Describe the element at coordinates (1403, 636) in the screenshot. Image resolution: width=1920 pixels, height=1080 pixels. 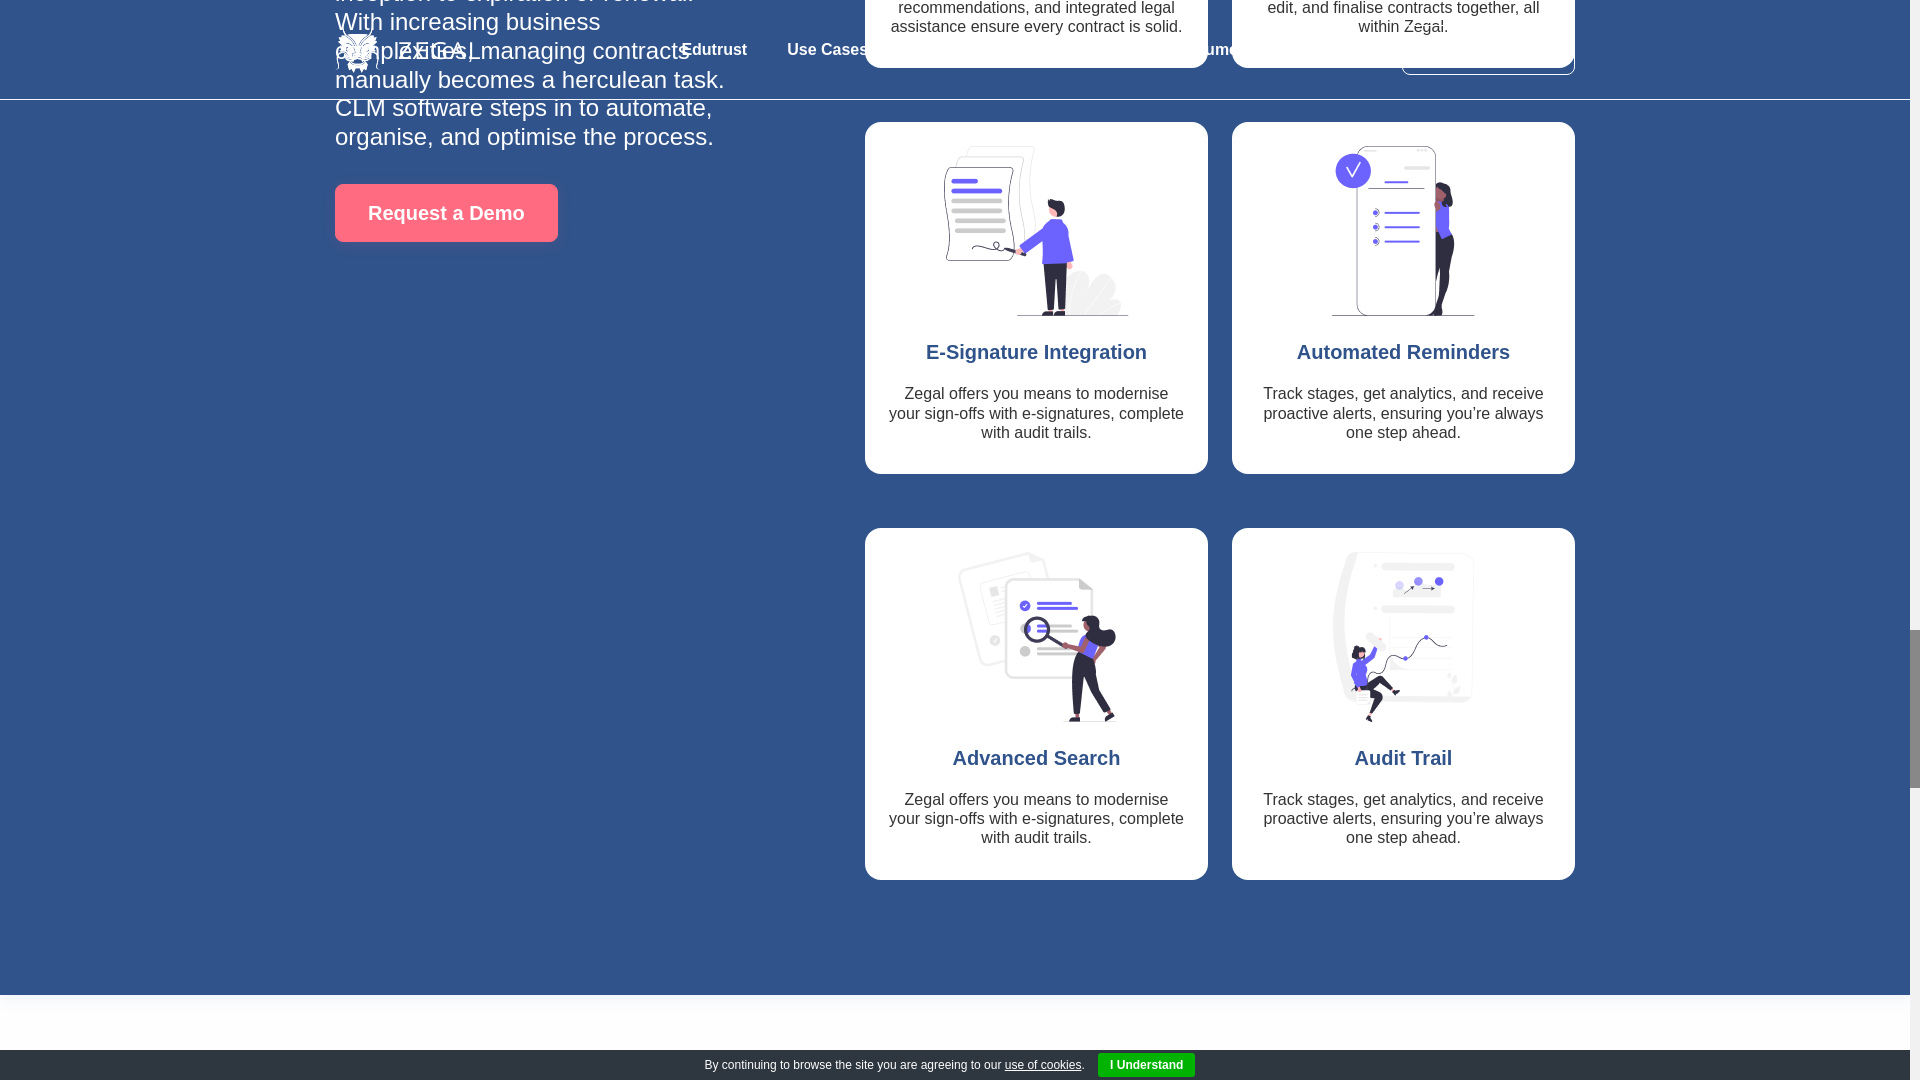
I see `Feature List Icon` at that location.